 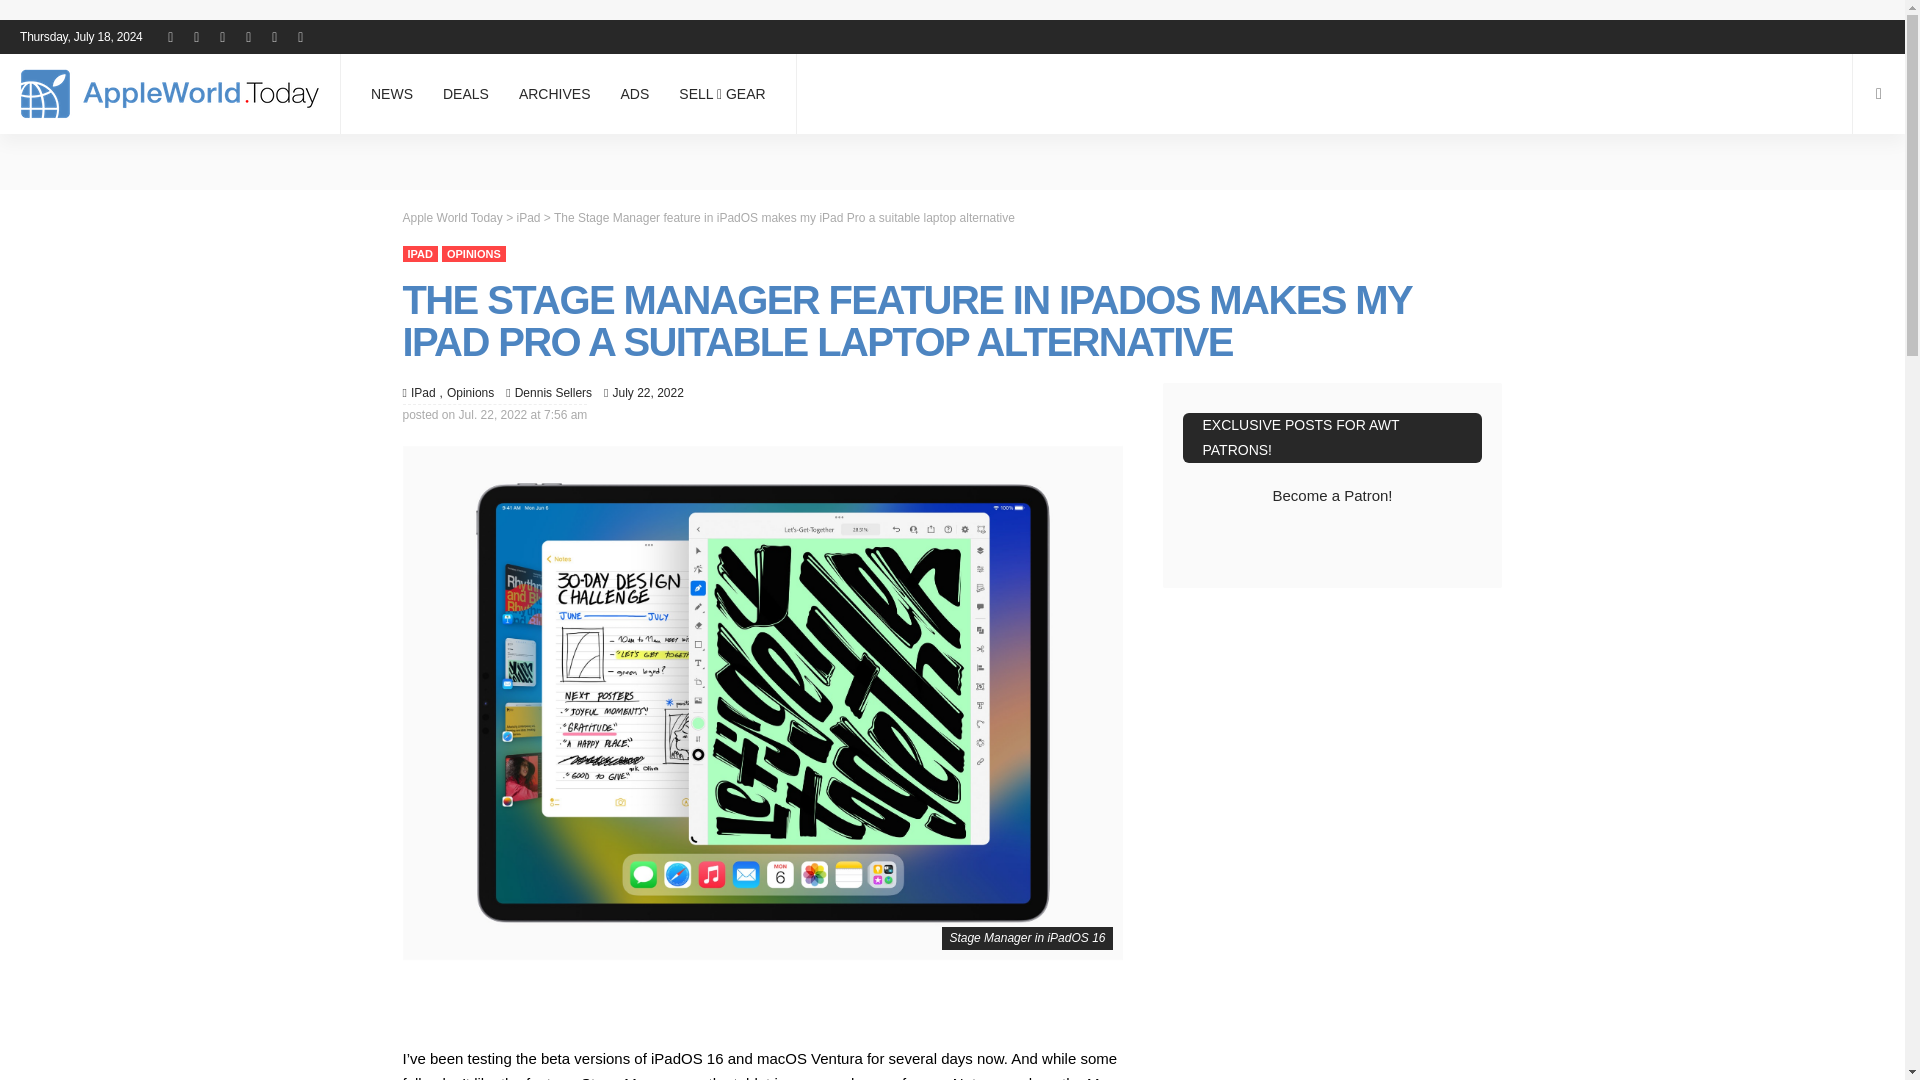 I want to click on Opinions, so click(x=465, y=392).